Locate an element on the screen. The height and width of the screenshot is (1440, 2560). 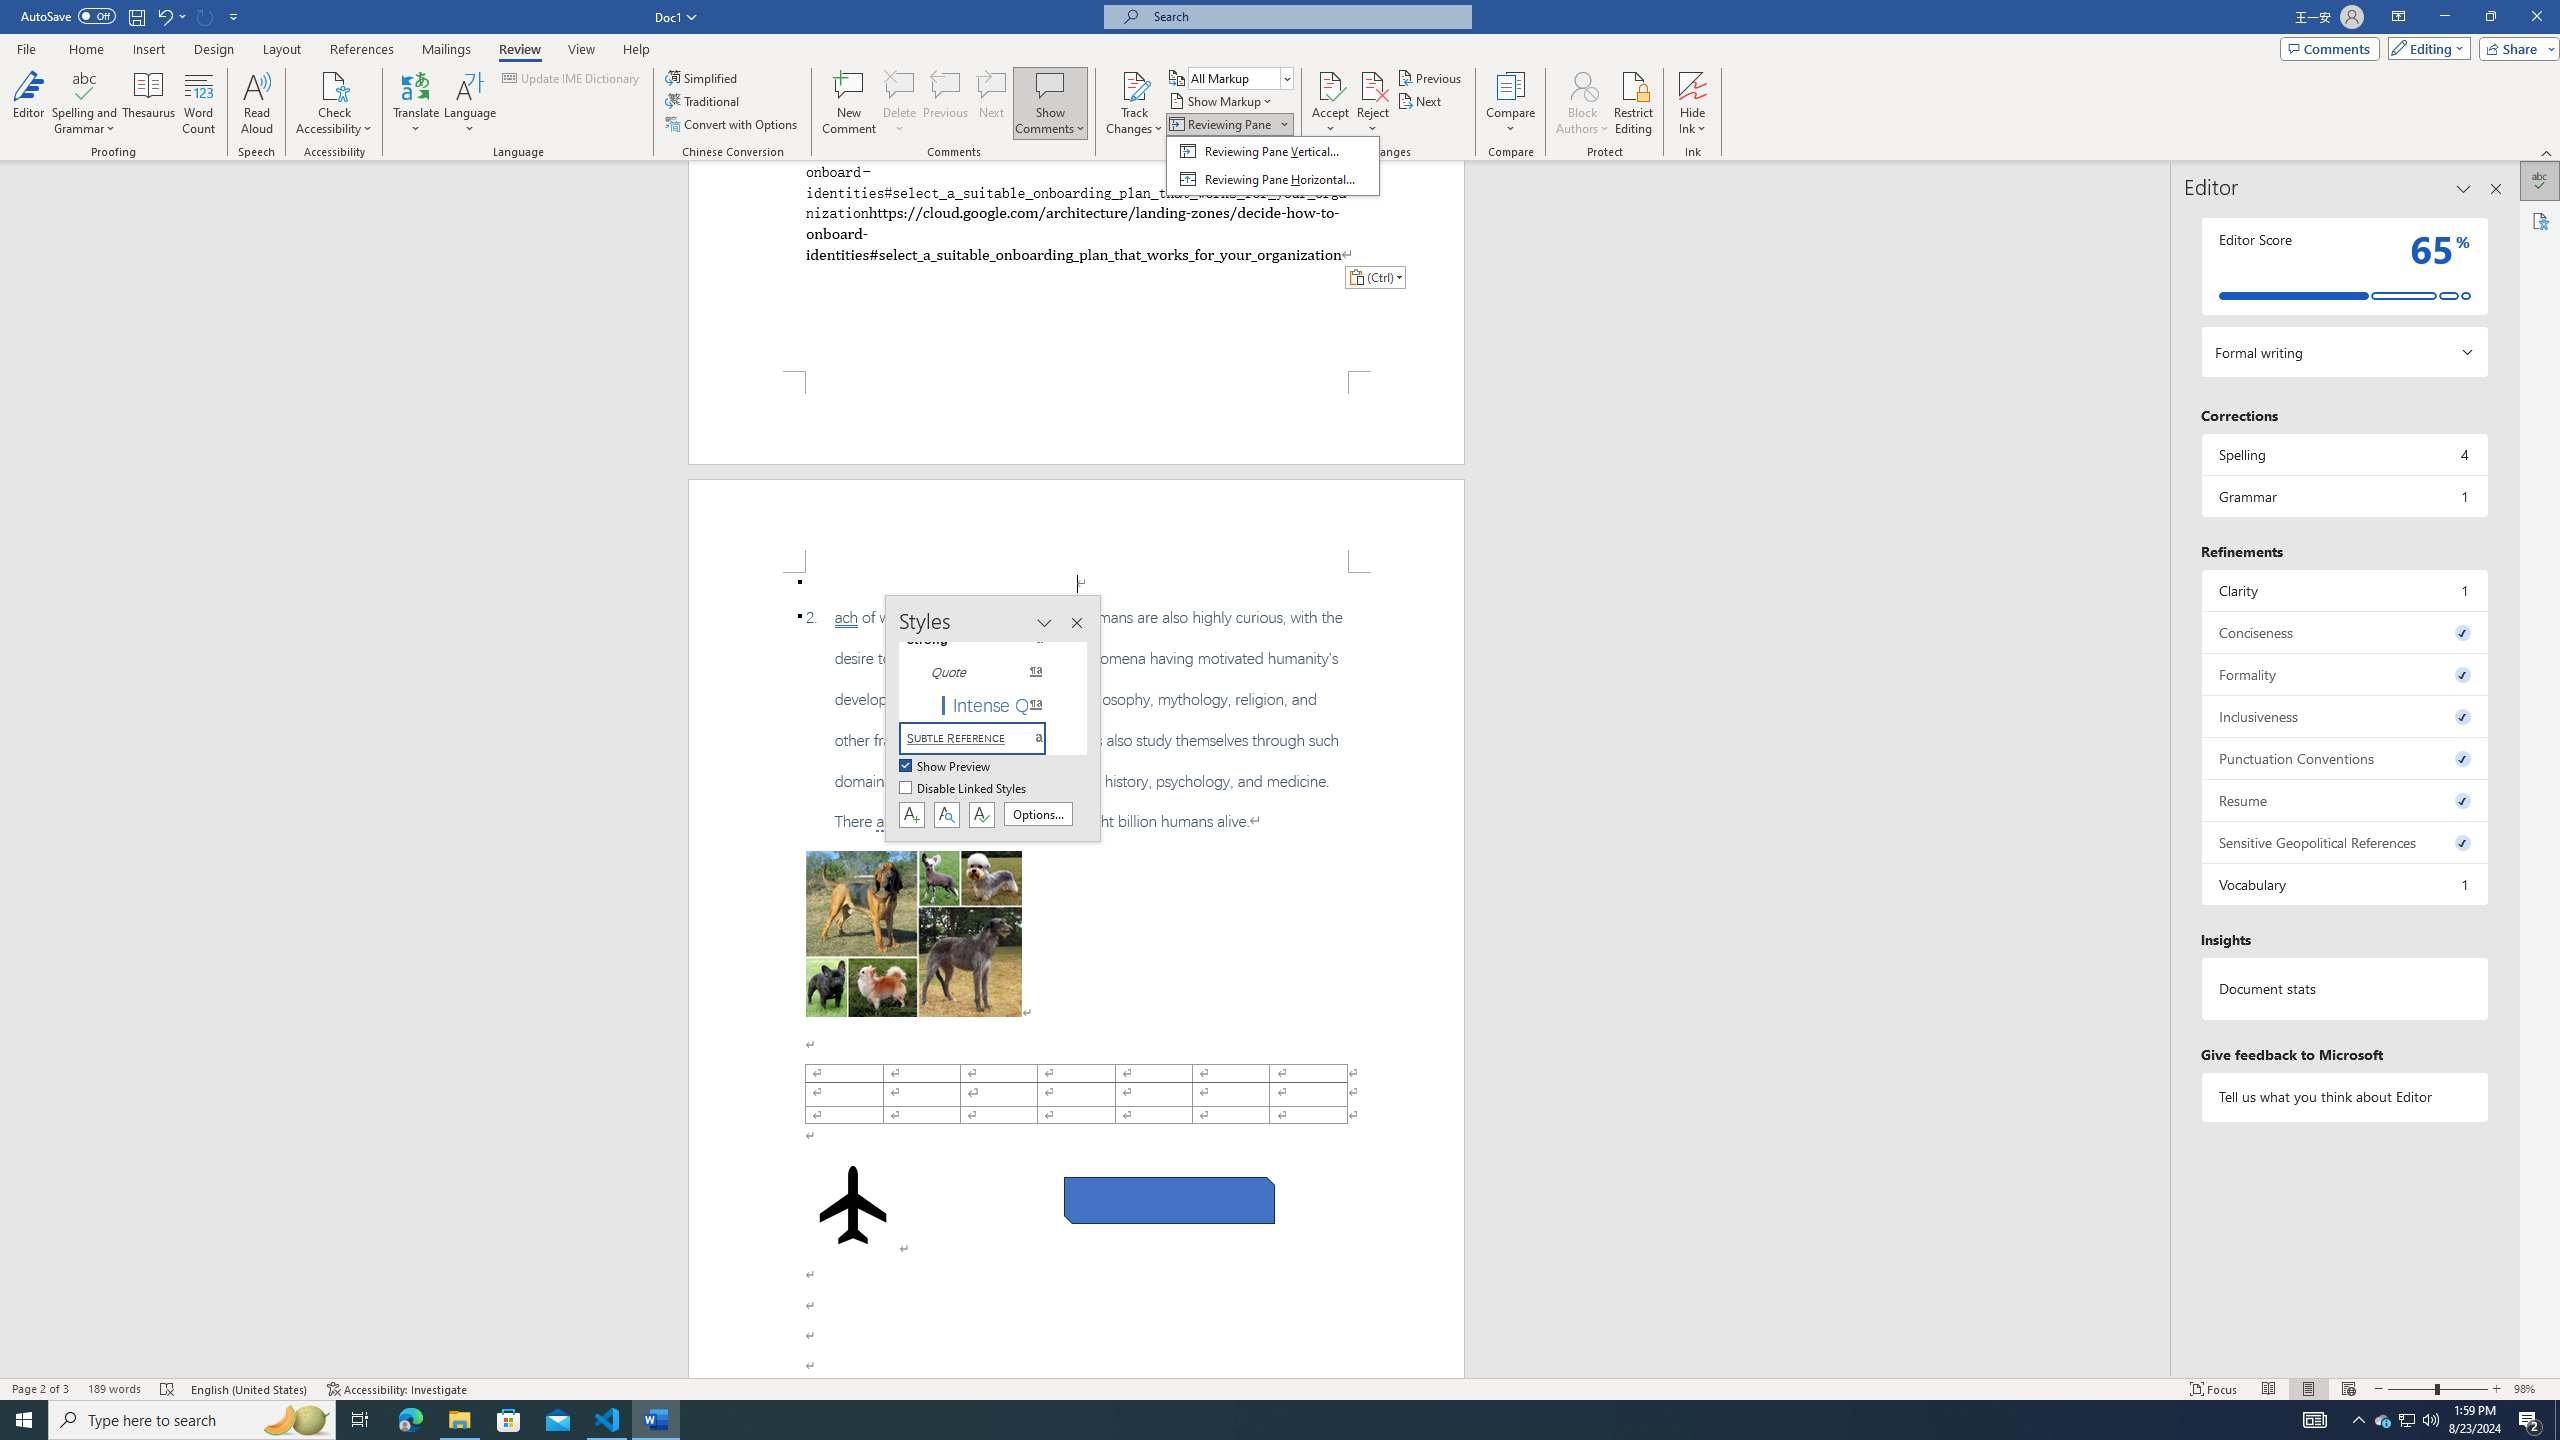
Spelling, 4 issues. Press space or enter to review items. is located at coordinates (2344, 454).